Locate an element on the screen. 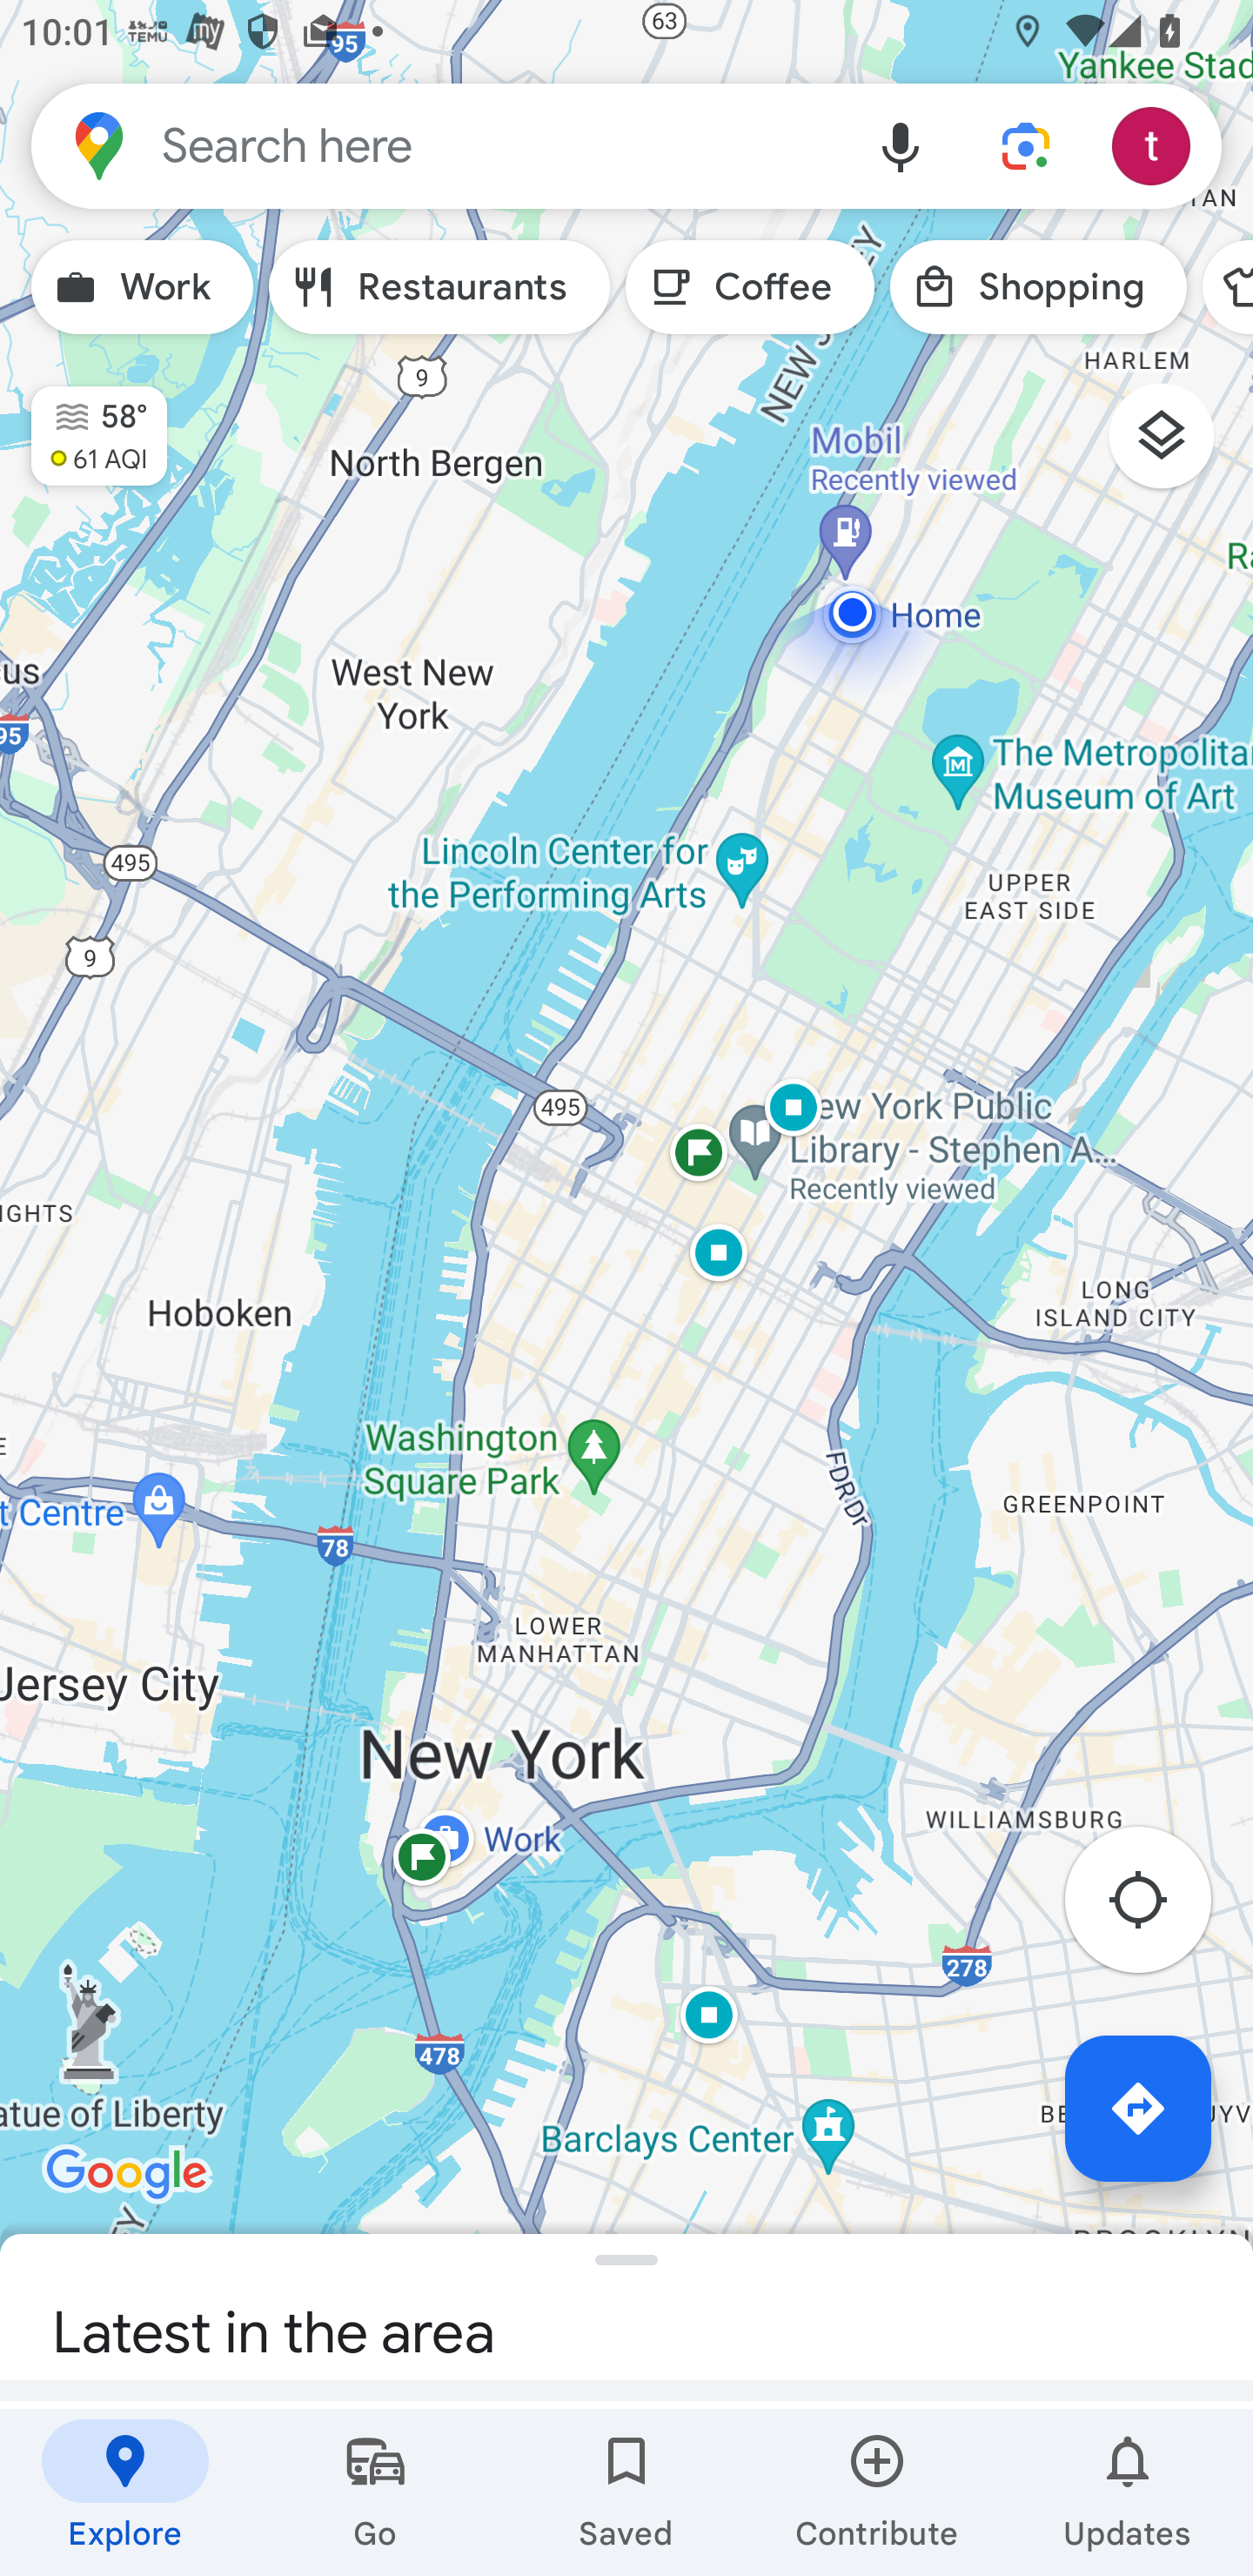 This screenshot has height=2576, width=1253. Directions is located at coordinates (1138, 2108).